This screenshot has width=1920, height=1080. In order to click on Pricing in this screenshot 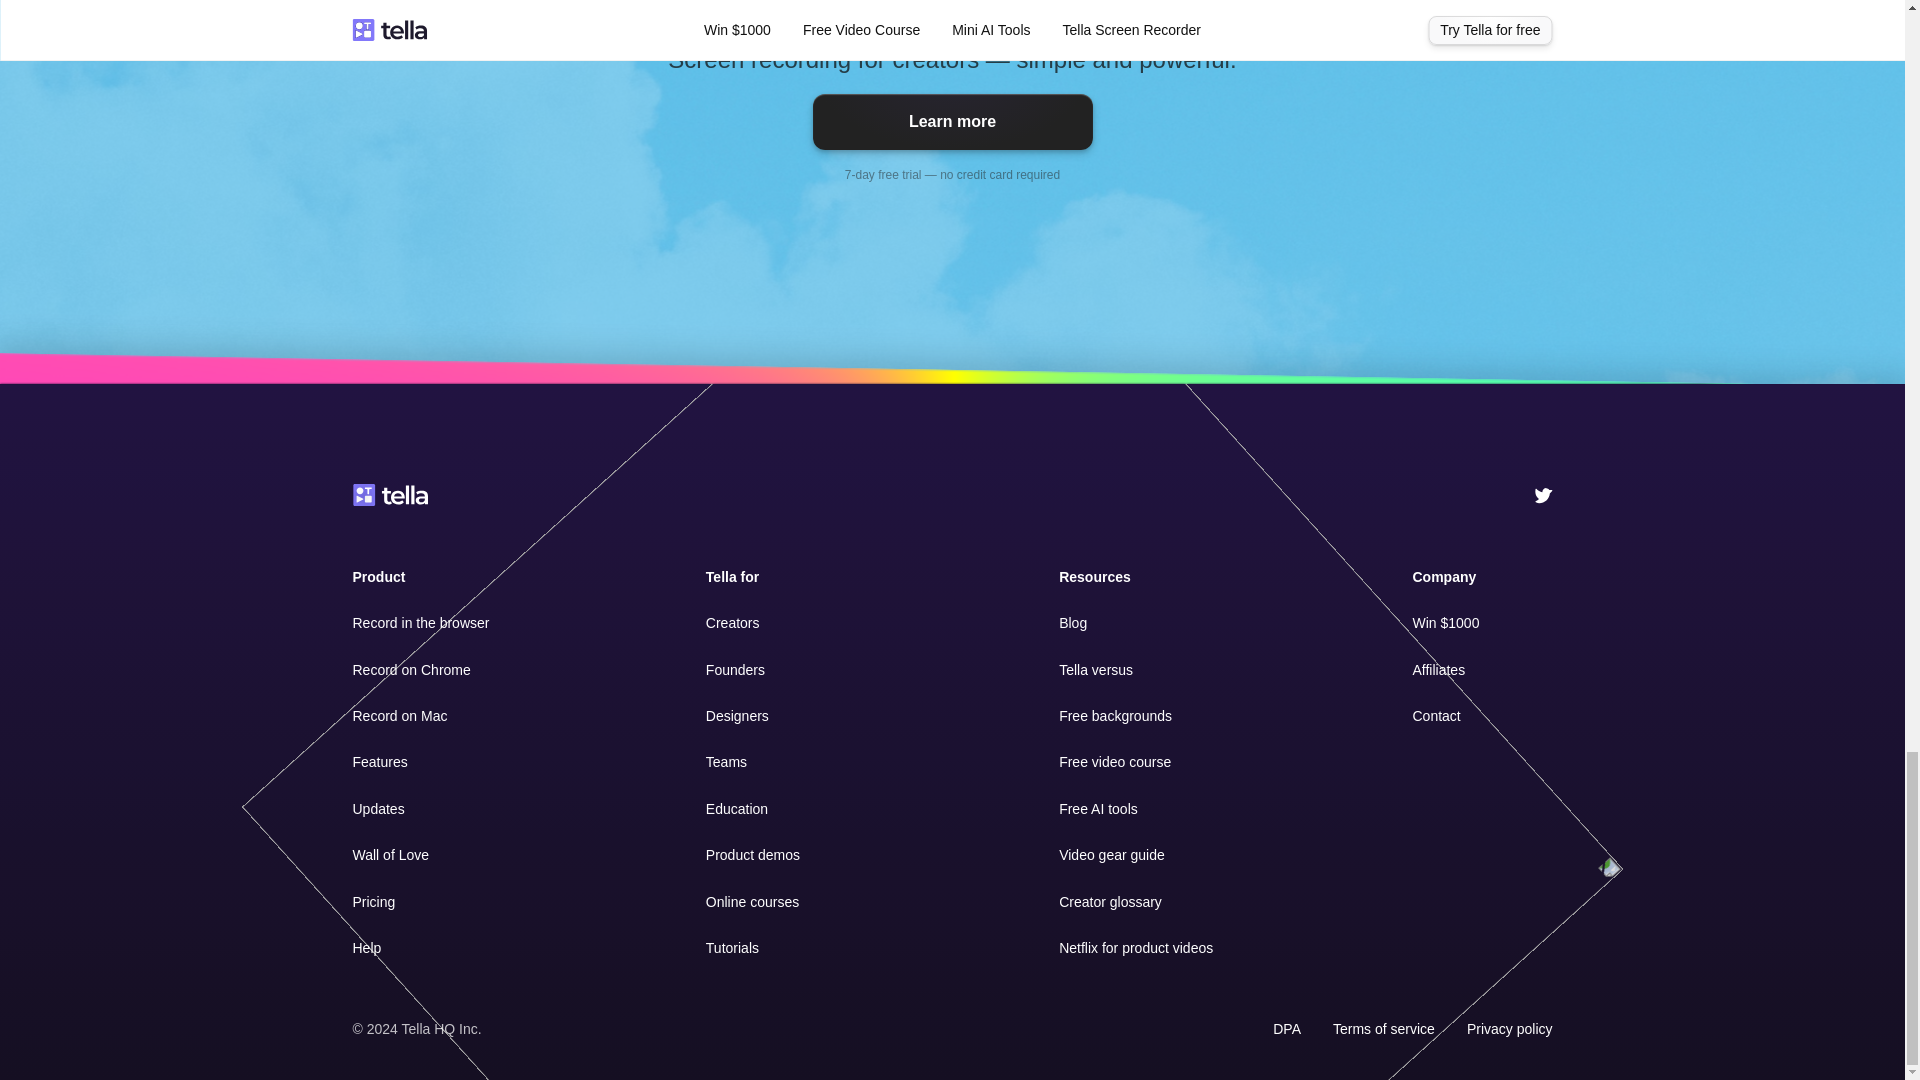, I will do `click(373, 902)`.